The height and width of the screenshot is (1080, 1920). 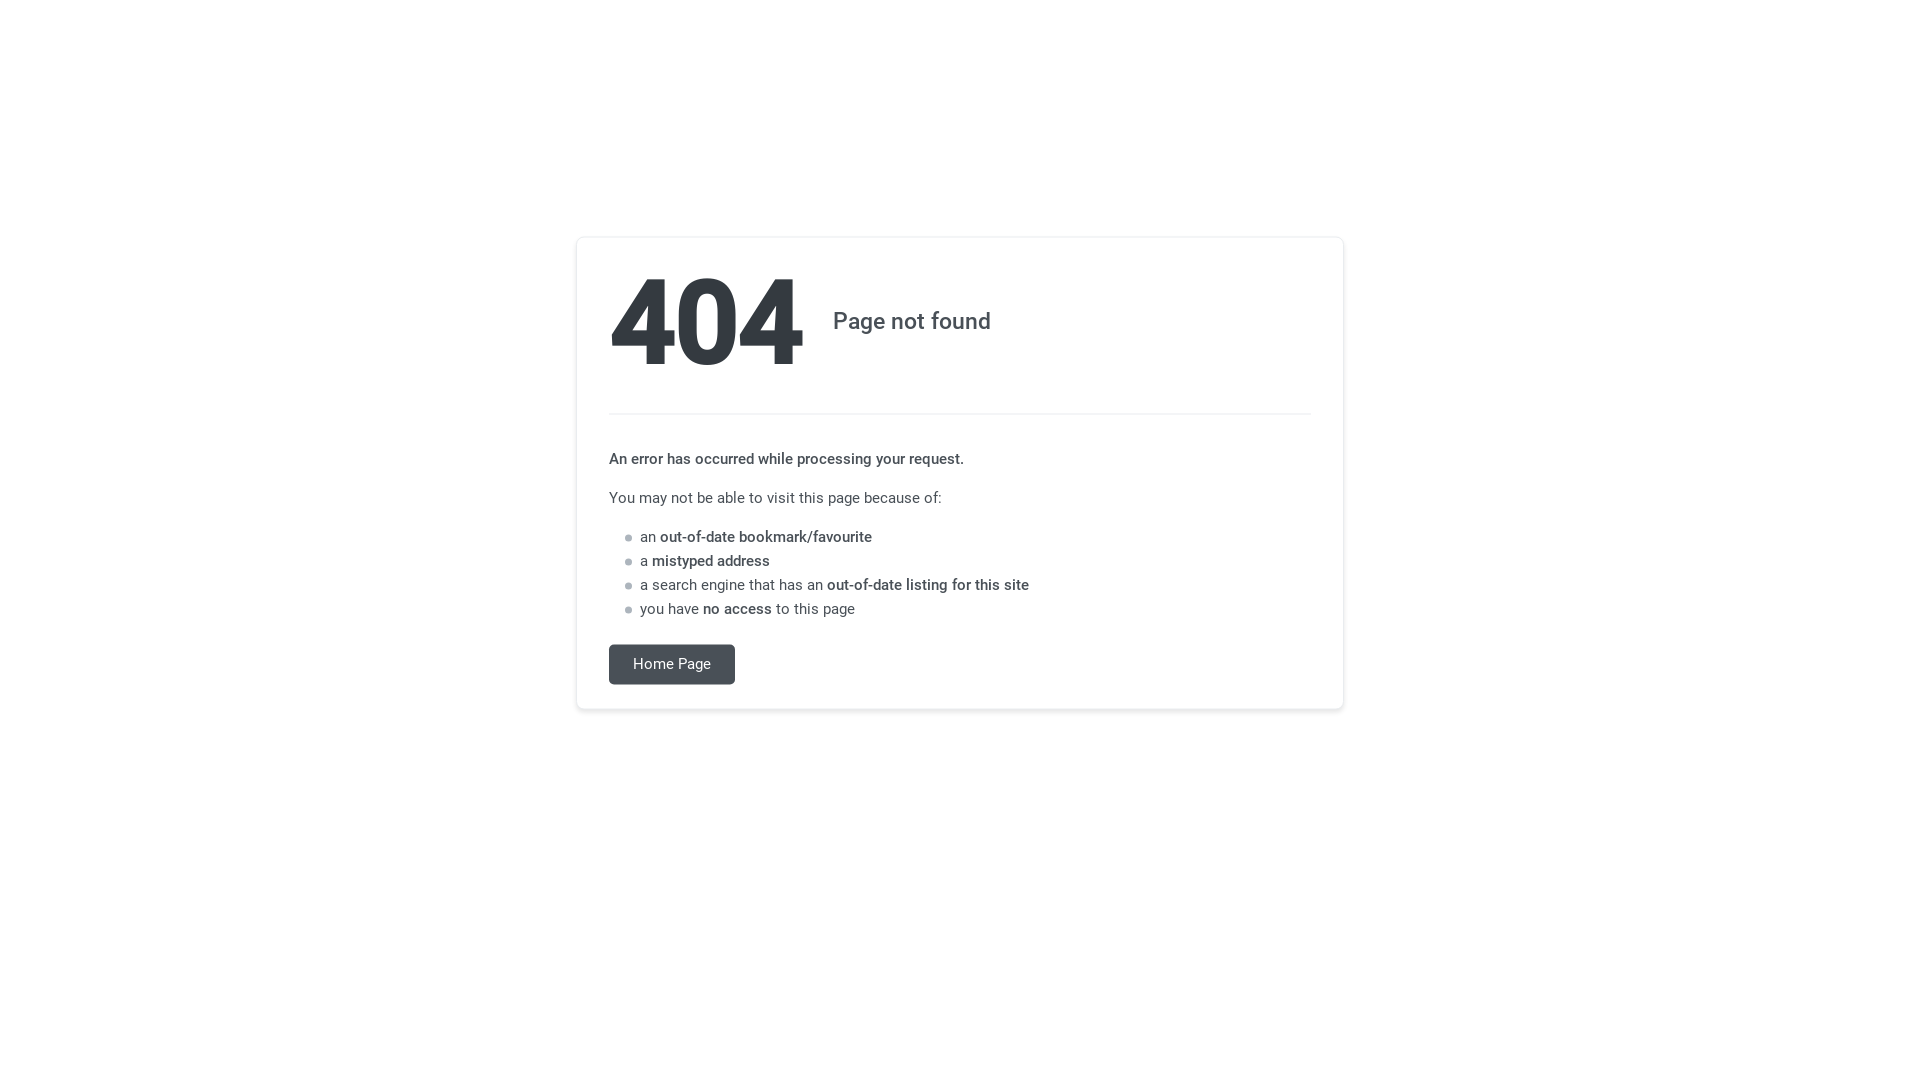 What do you see at coordinates (672, 664) in the screenshot?
I see `Home Page` at bounding box center [672, 664].